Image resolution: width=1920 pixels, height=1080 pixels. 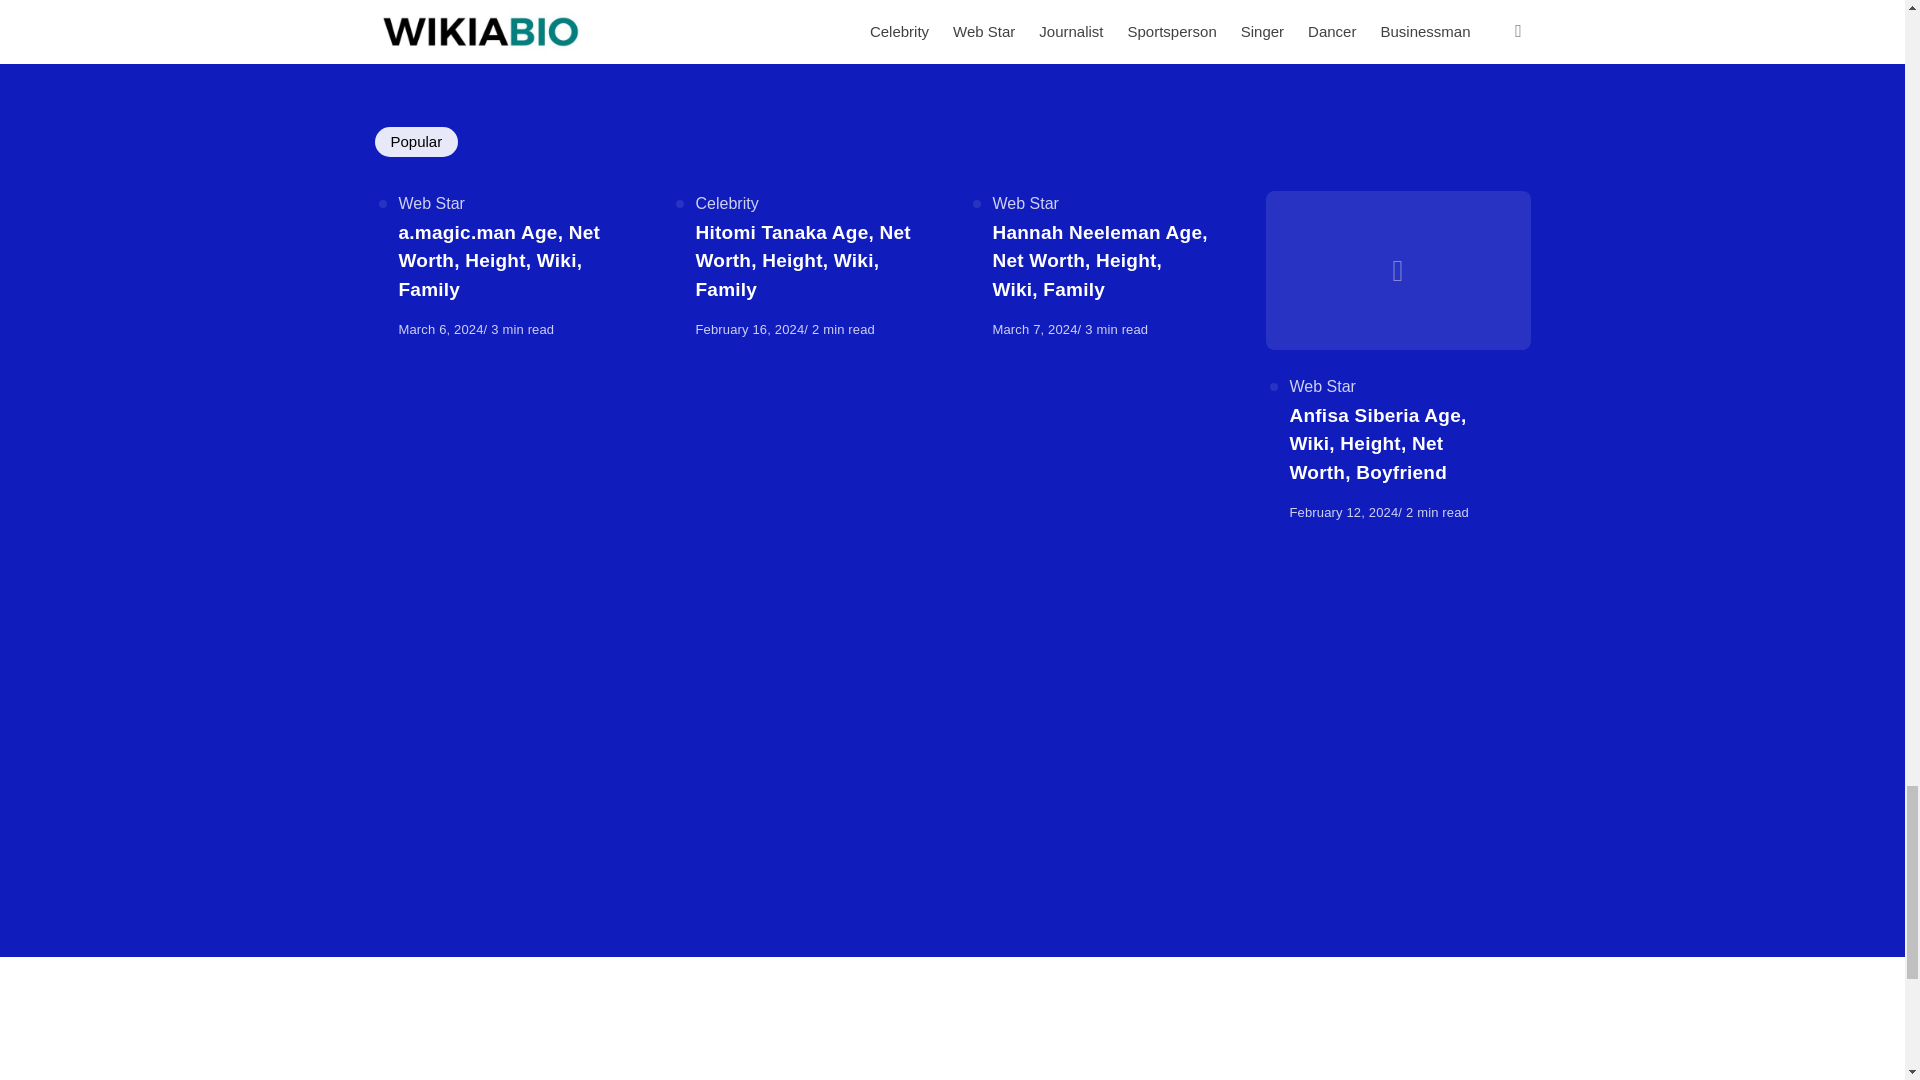 What do you see at coordinates (750, 328) in the screenshot?
I see `February 16, 2024` at bounding box center [750, 328].